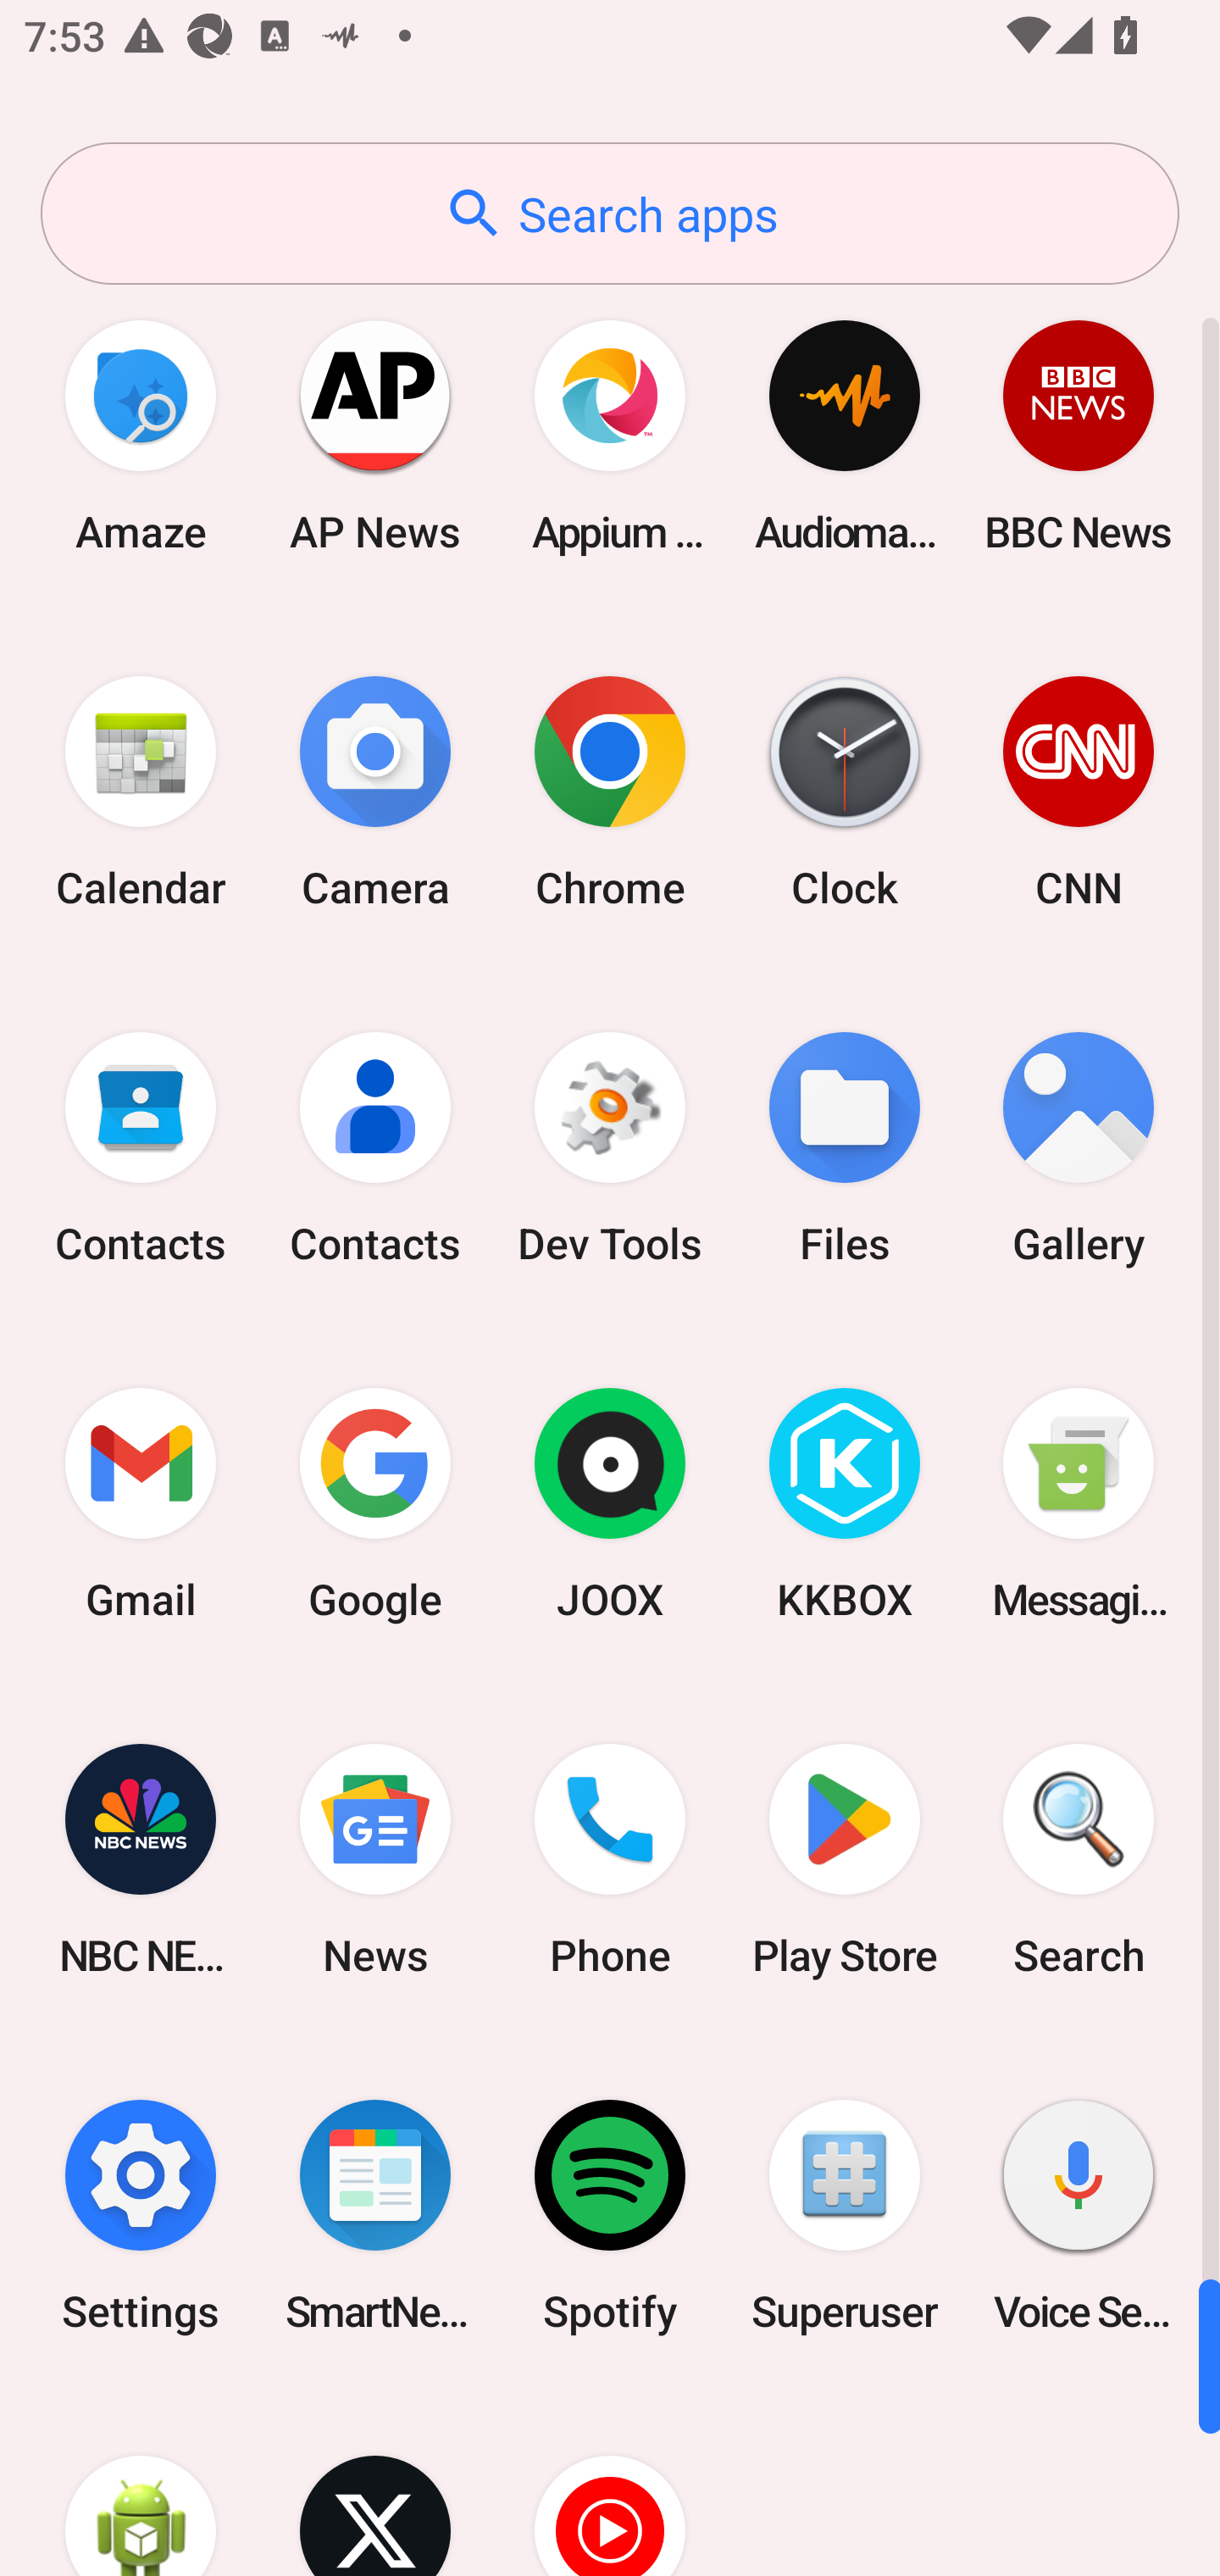  What do you see at coordinates (610, 1504) in the screenshot?
I see `JOOX` at bounding box center [610, 1504].